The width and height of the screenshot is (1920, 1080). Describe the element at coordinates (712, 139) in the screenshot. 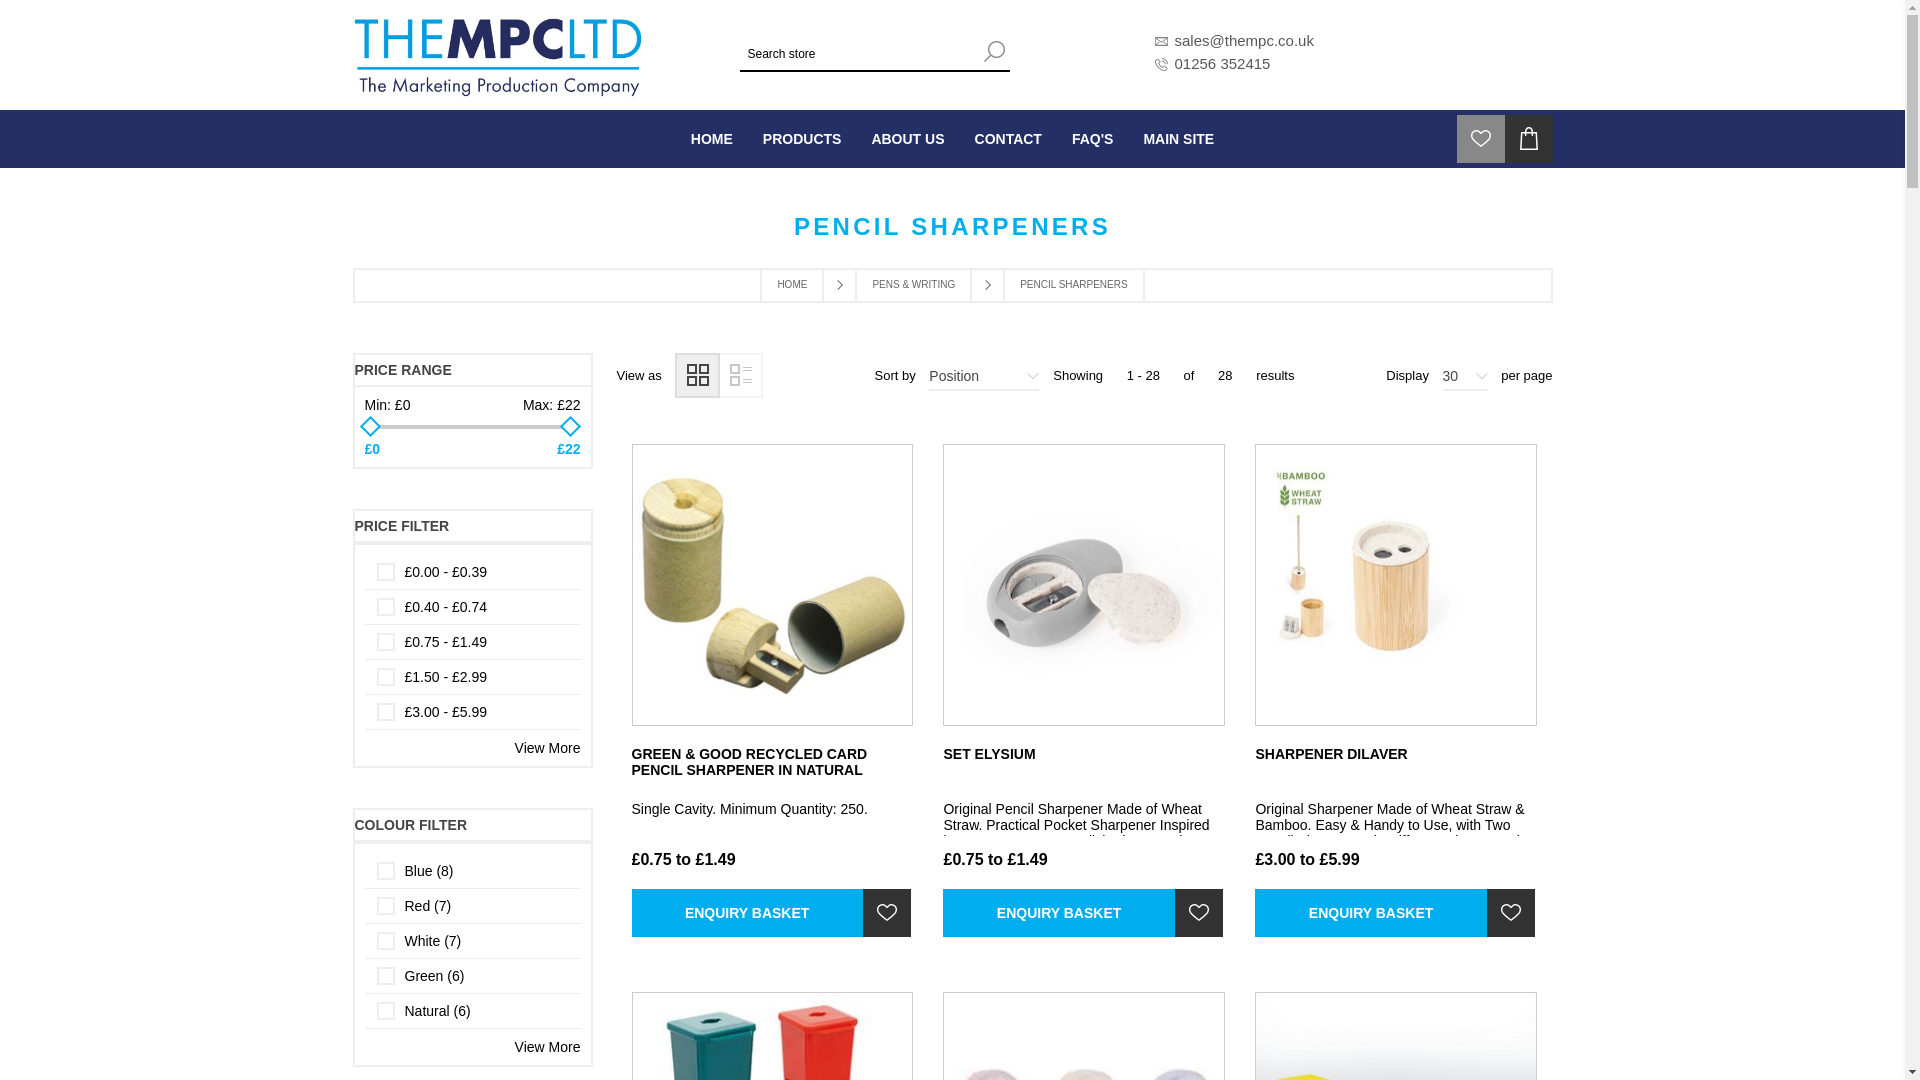

I see `Home` at that location.